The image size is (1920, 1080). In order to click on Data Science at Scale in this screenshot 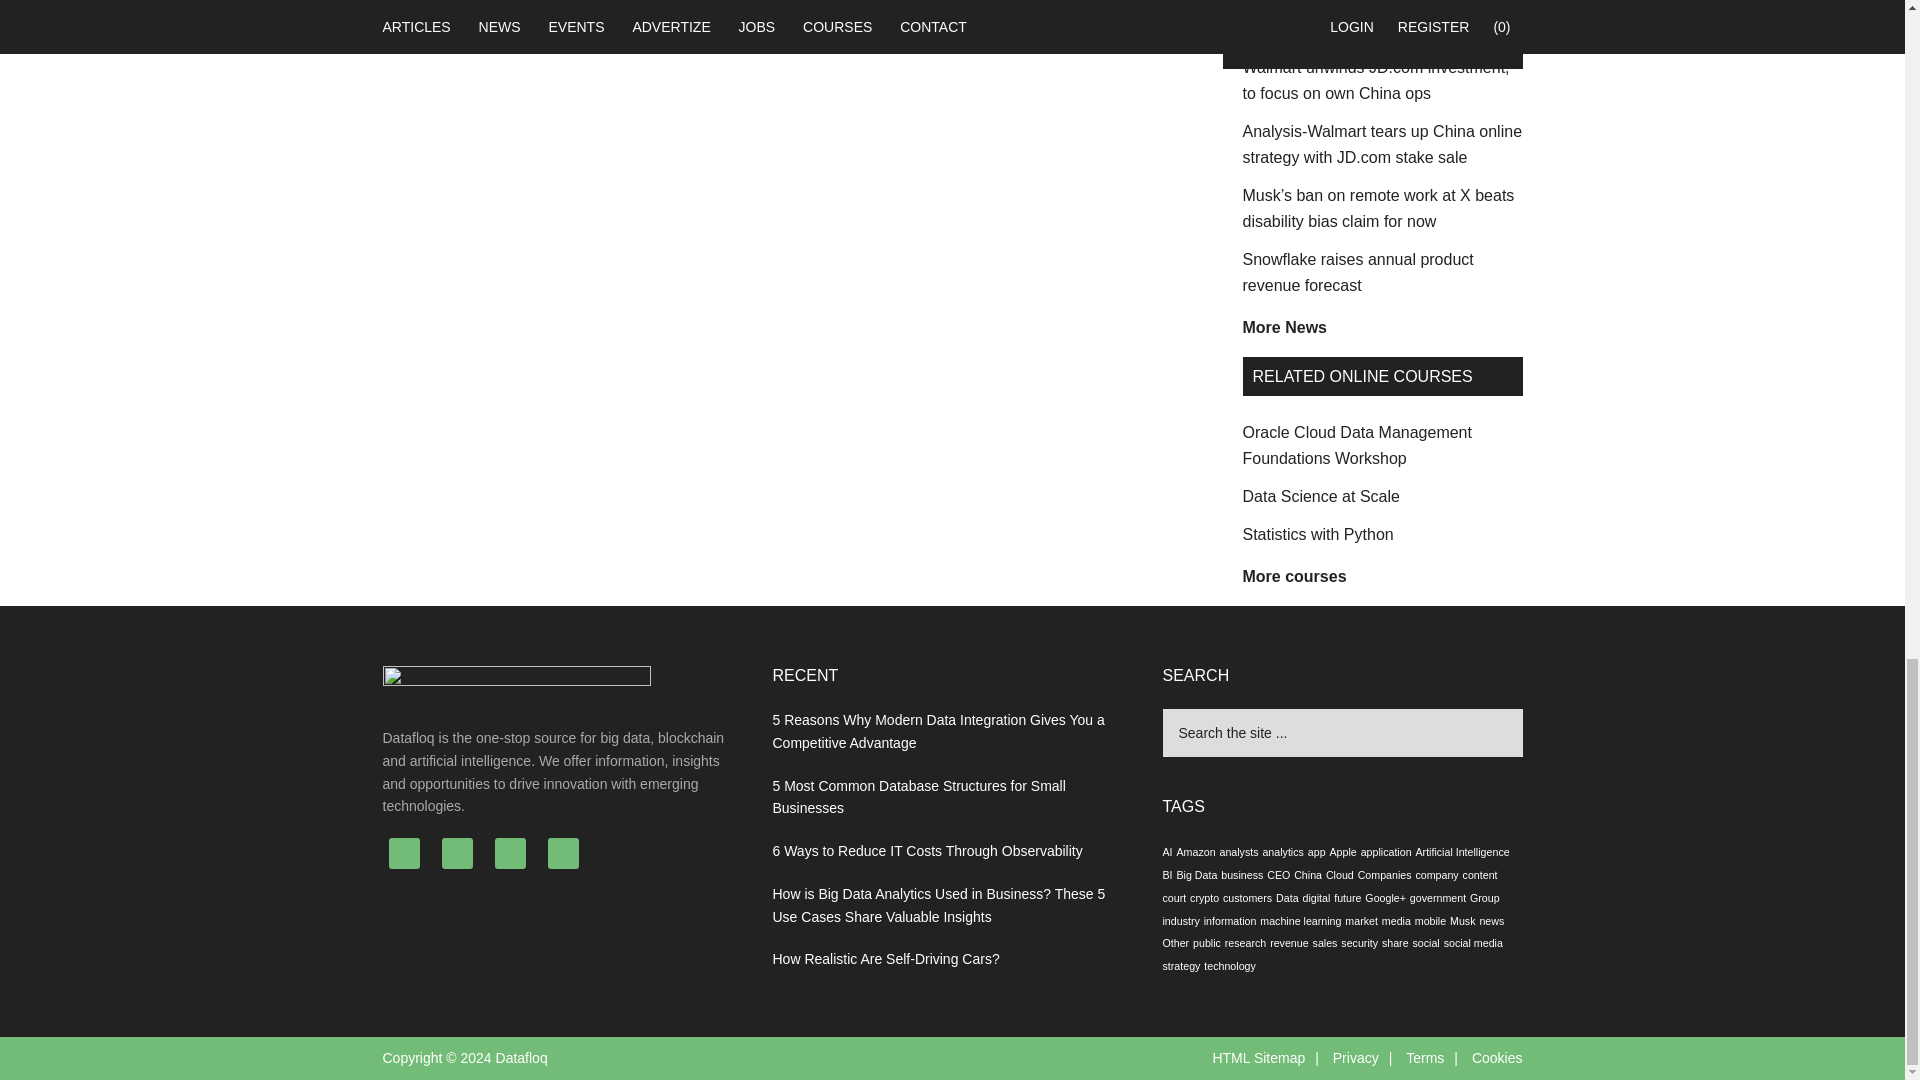, I will do `click(1320, 496)`.